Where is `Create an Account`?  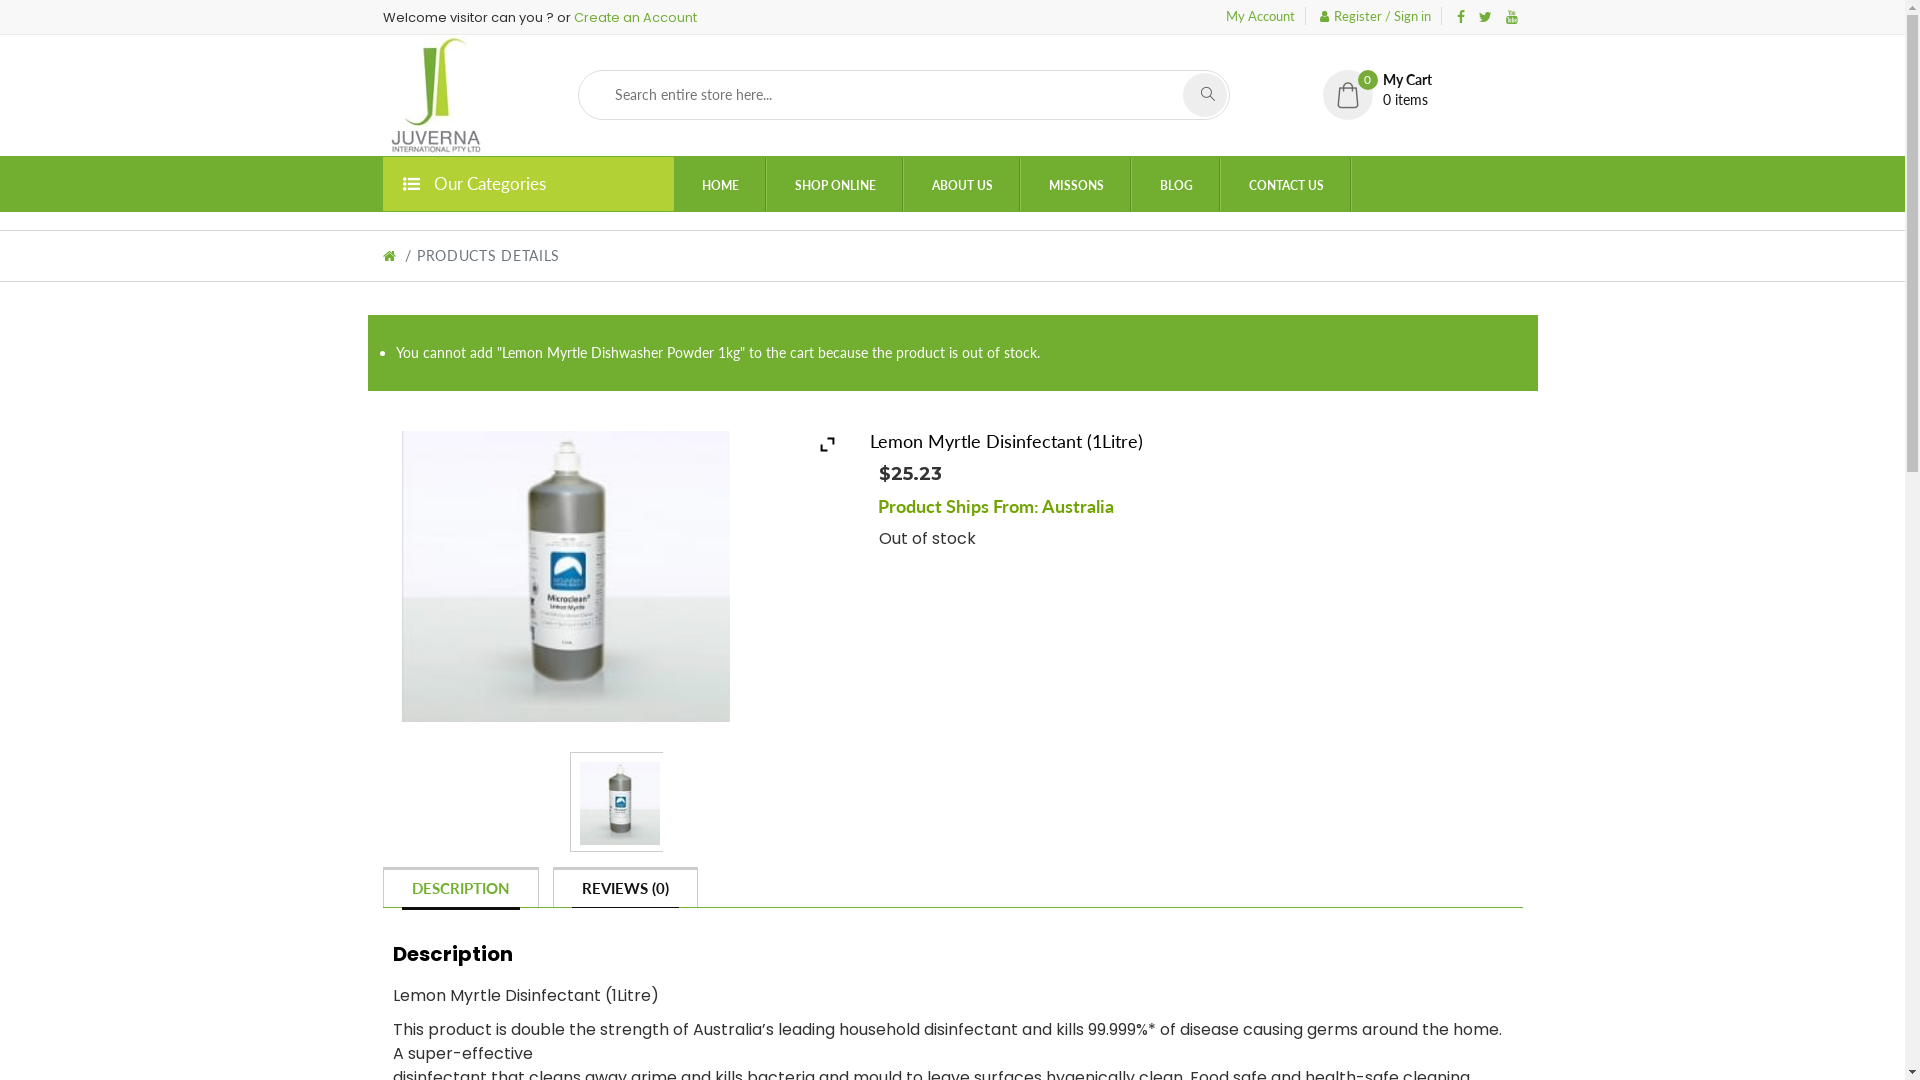 Create an Account is located at coordinates (636, 18).